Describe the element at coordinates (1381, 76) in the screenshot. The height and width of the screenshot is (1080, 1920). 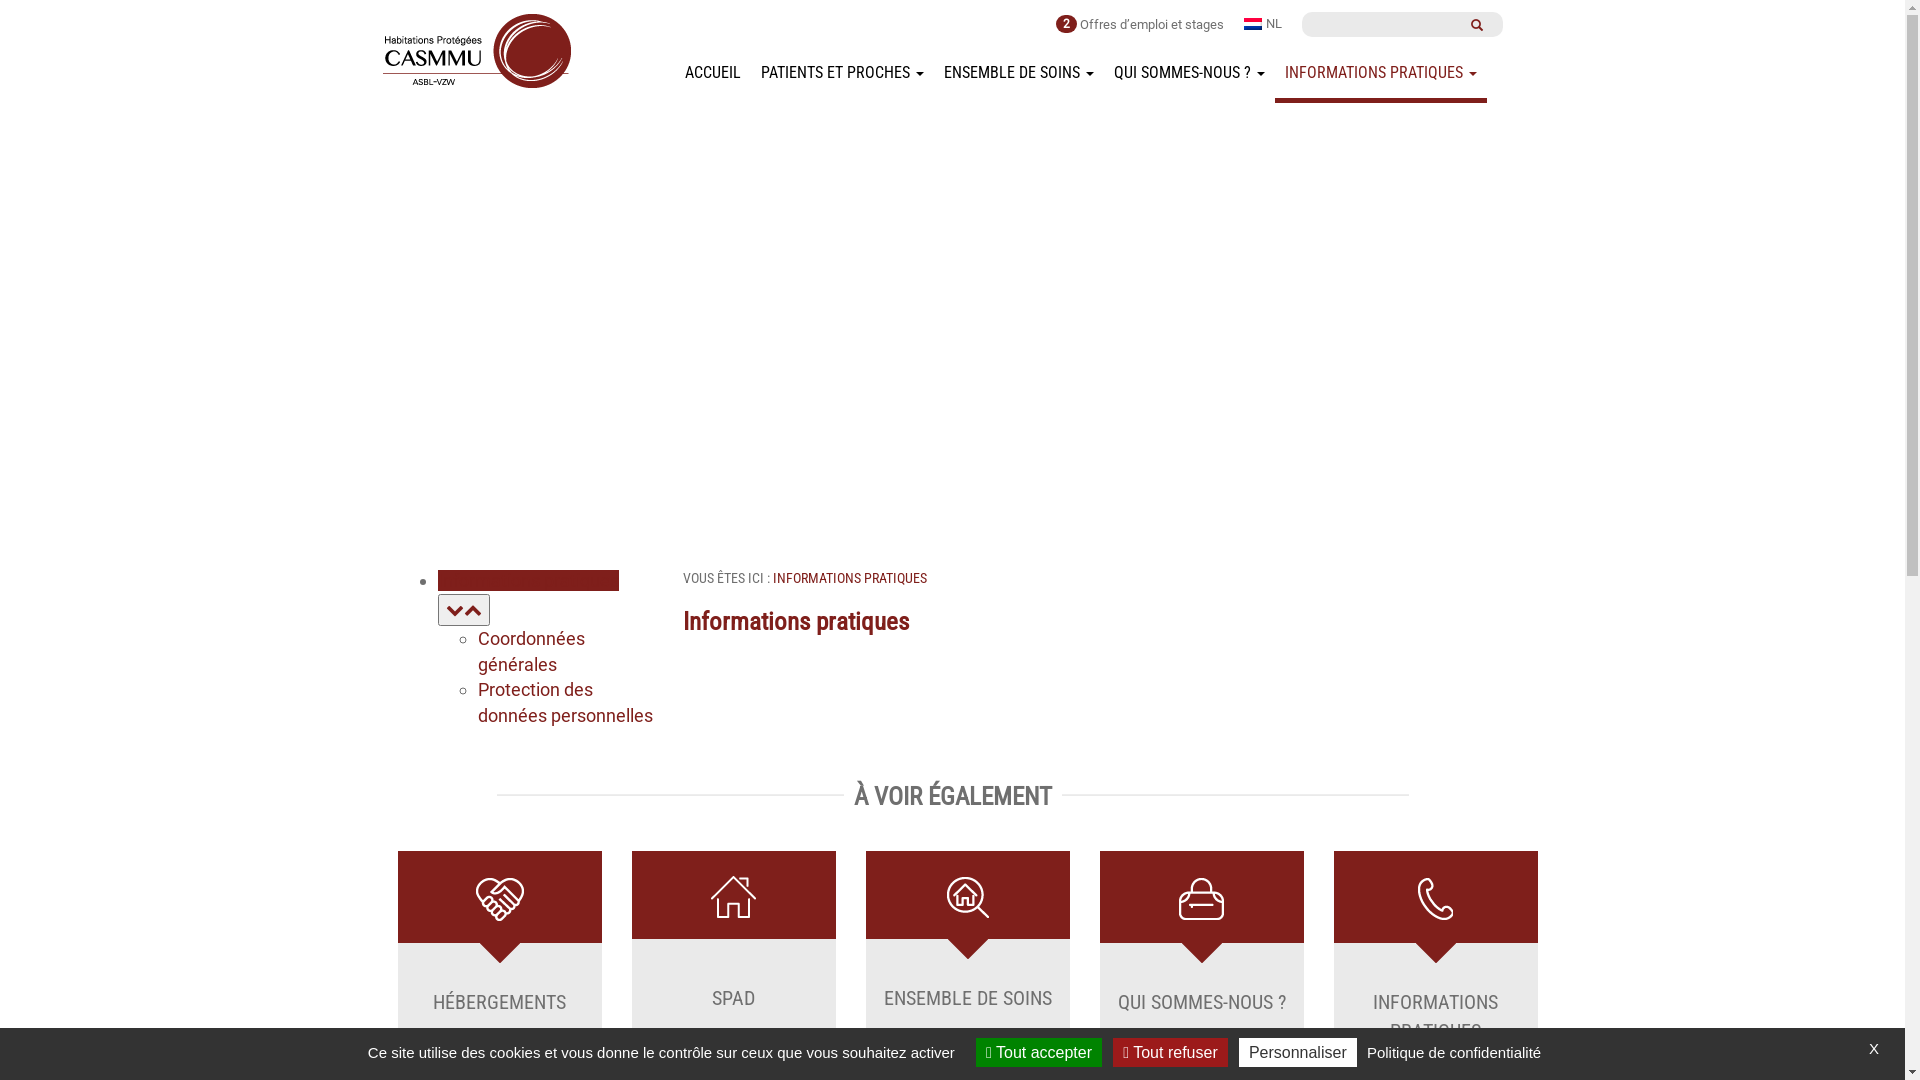
I see `INFORMATIONS PRATIQUES` at that location.